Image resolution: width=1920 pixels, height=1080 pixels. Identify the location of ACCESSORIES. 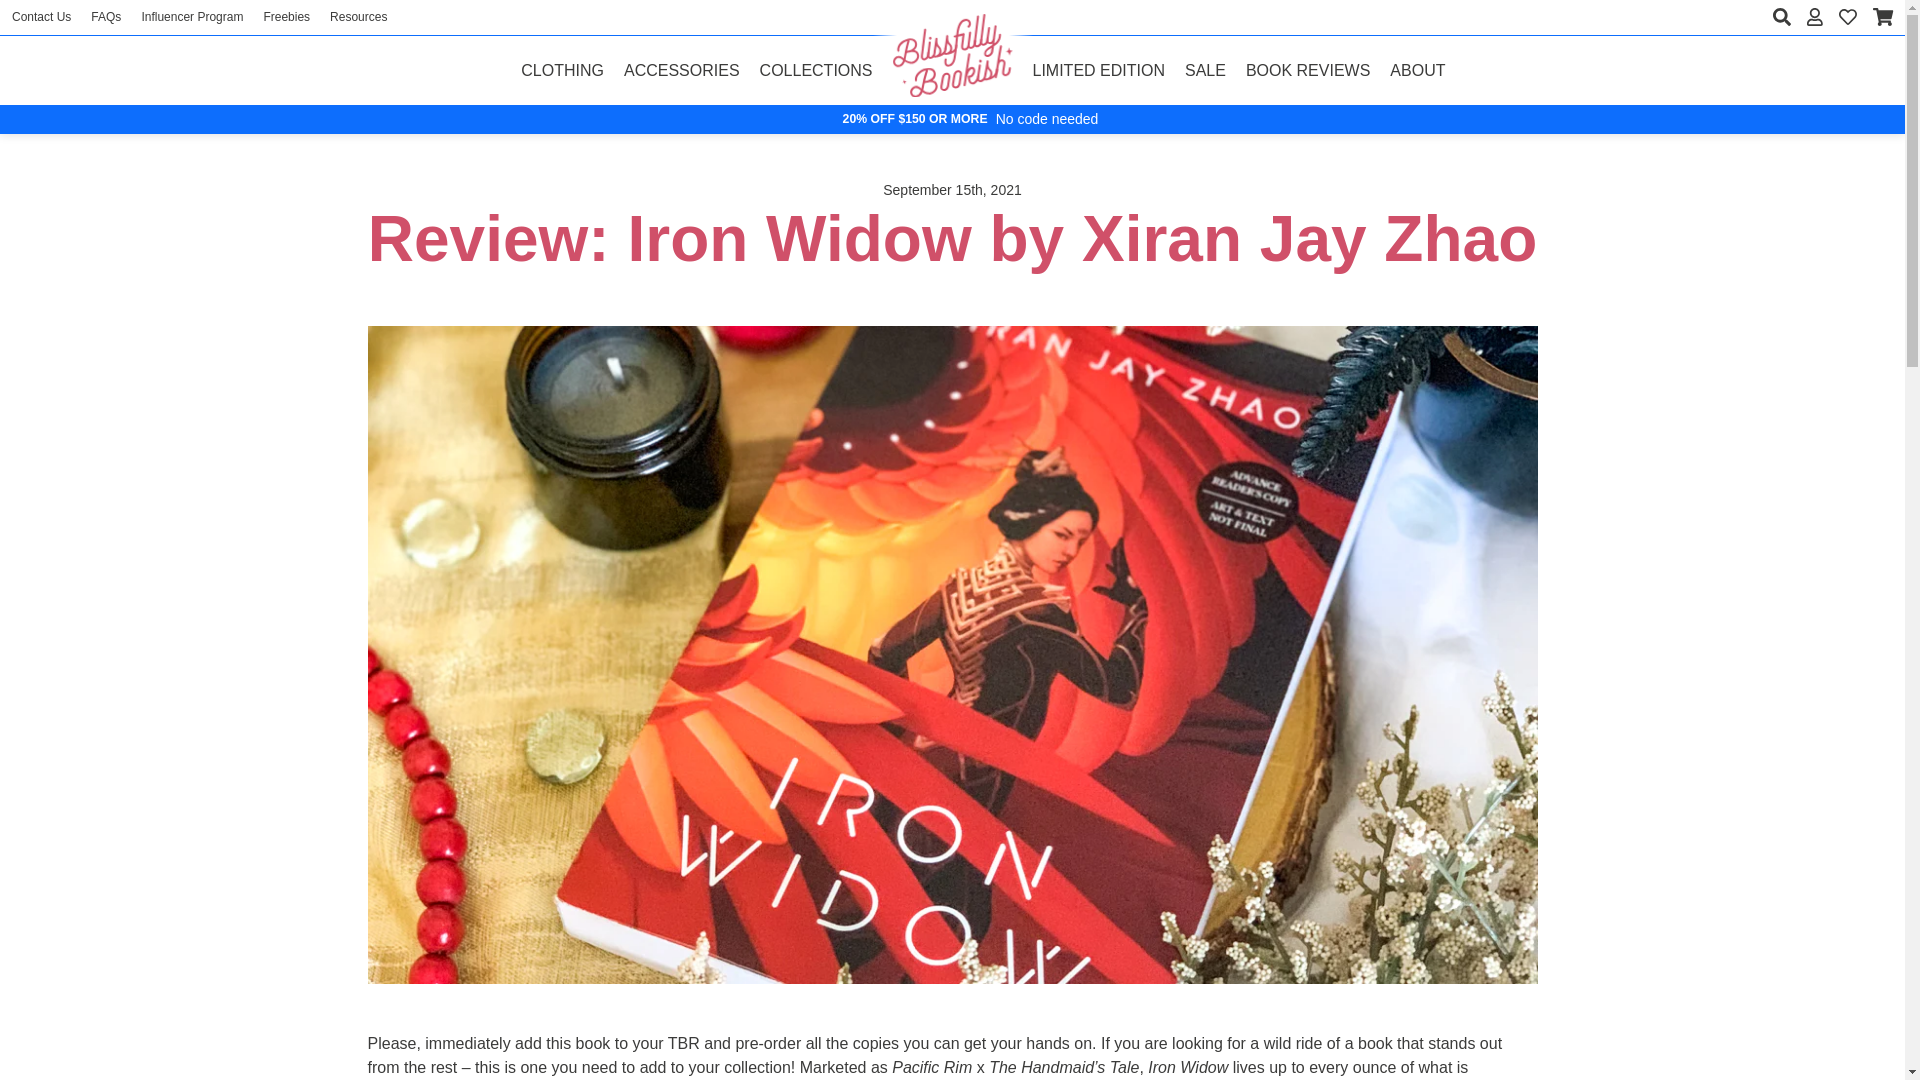
(682, 70).